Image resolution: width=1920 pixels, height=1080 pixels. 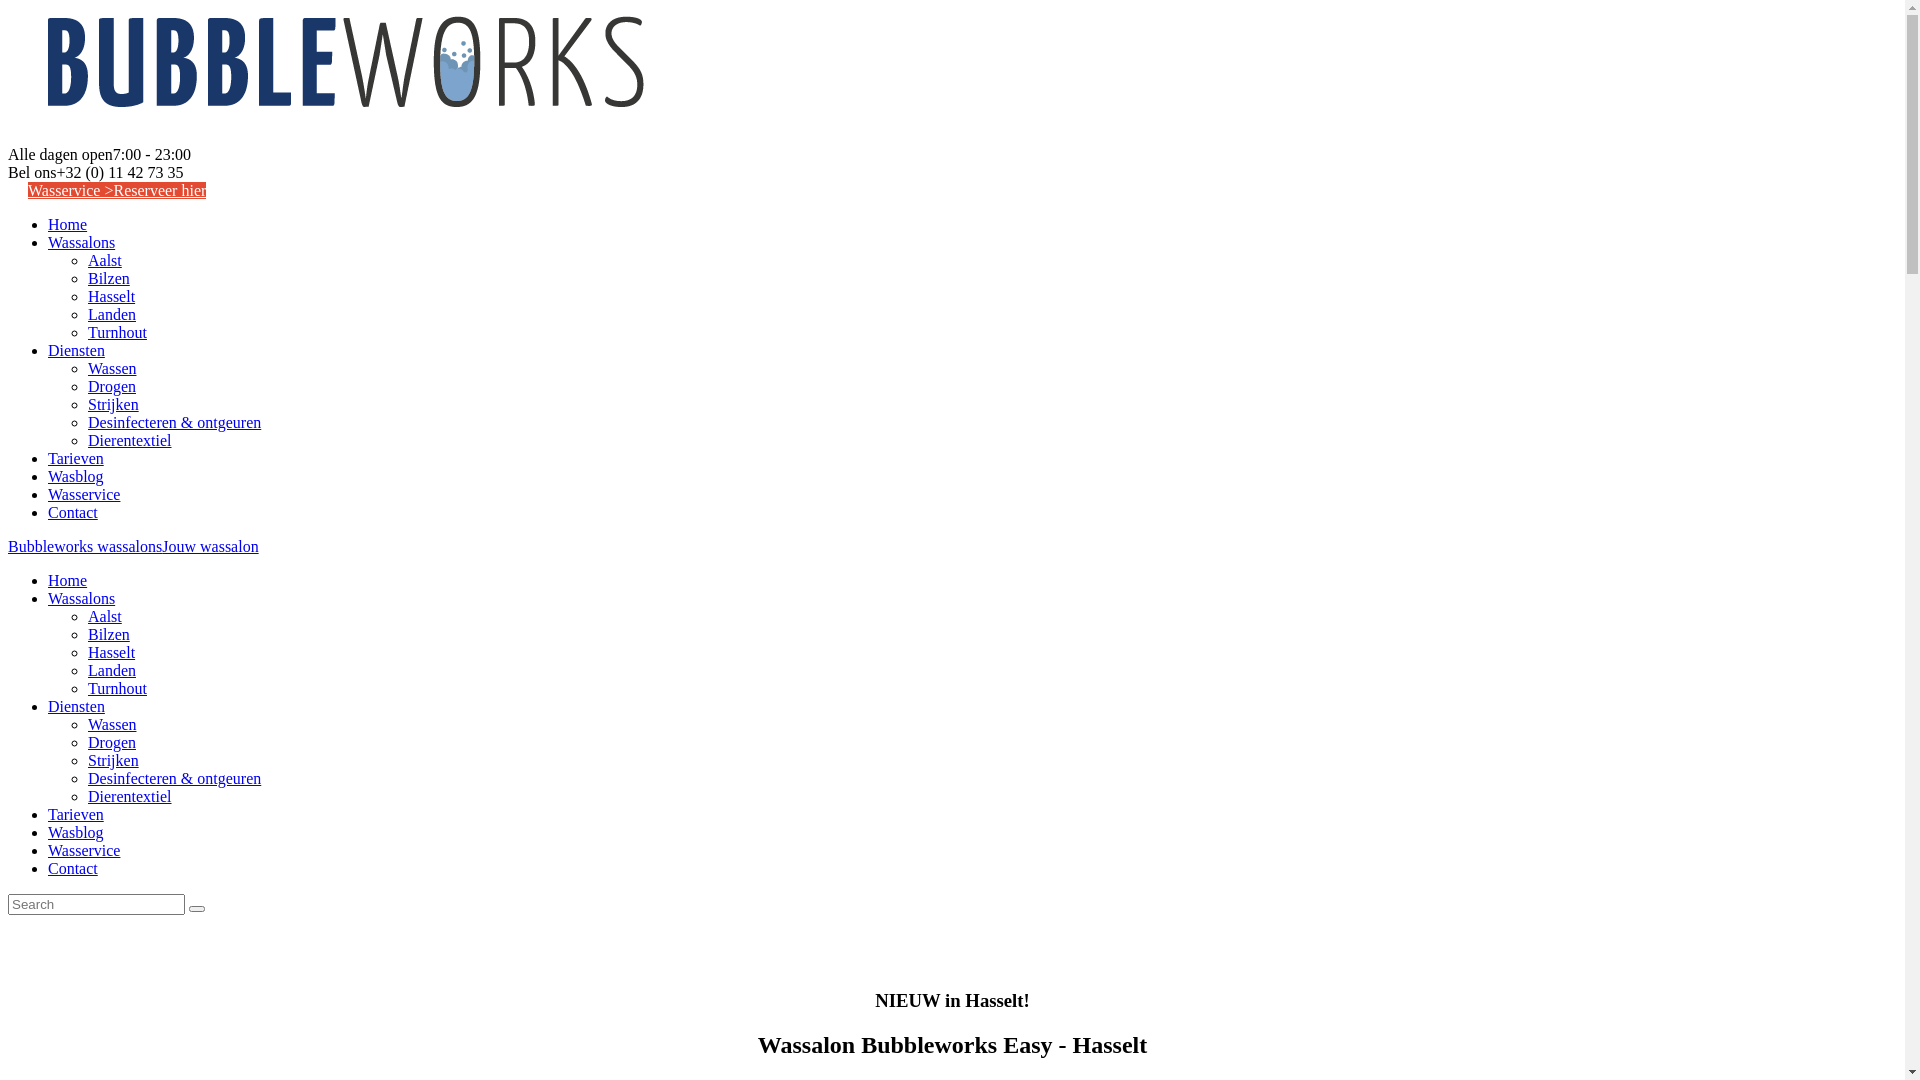 I want to click on Wassalons, so click(x=82, y=598).